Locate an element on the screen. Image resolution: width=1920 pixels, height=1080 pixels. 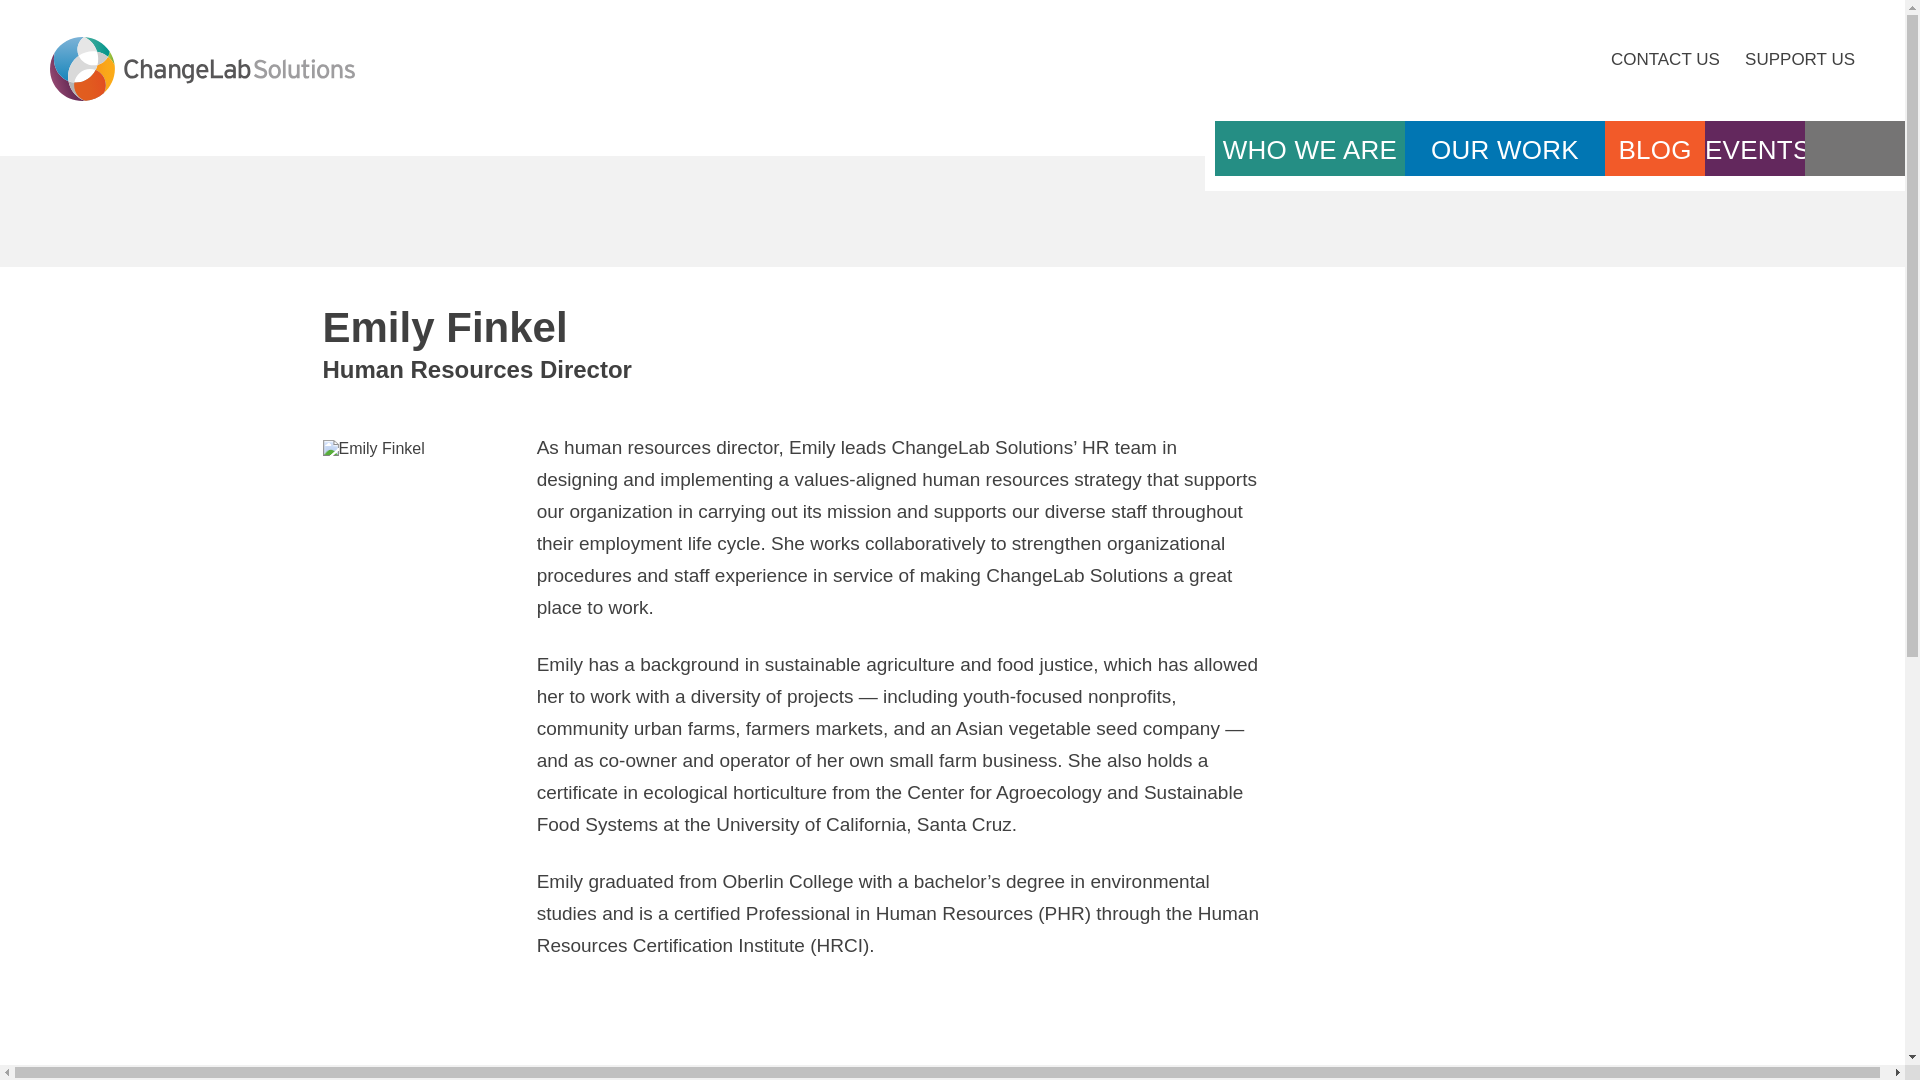
OUR WORK is located at coordinates (1505, 150).